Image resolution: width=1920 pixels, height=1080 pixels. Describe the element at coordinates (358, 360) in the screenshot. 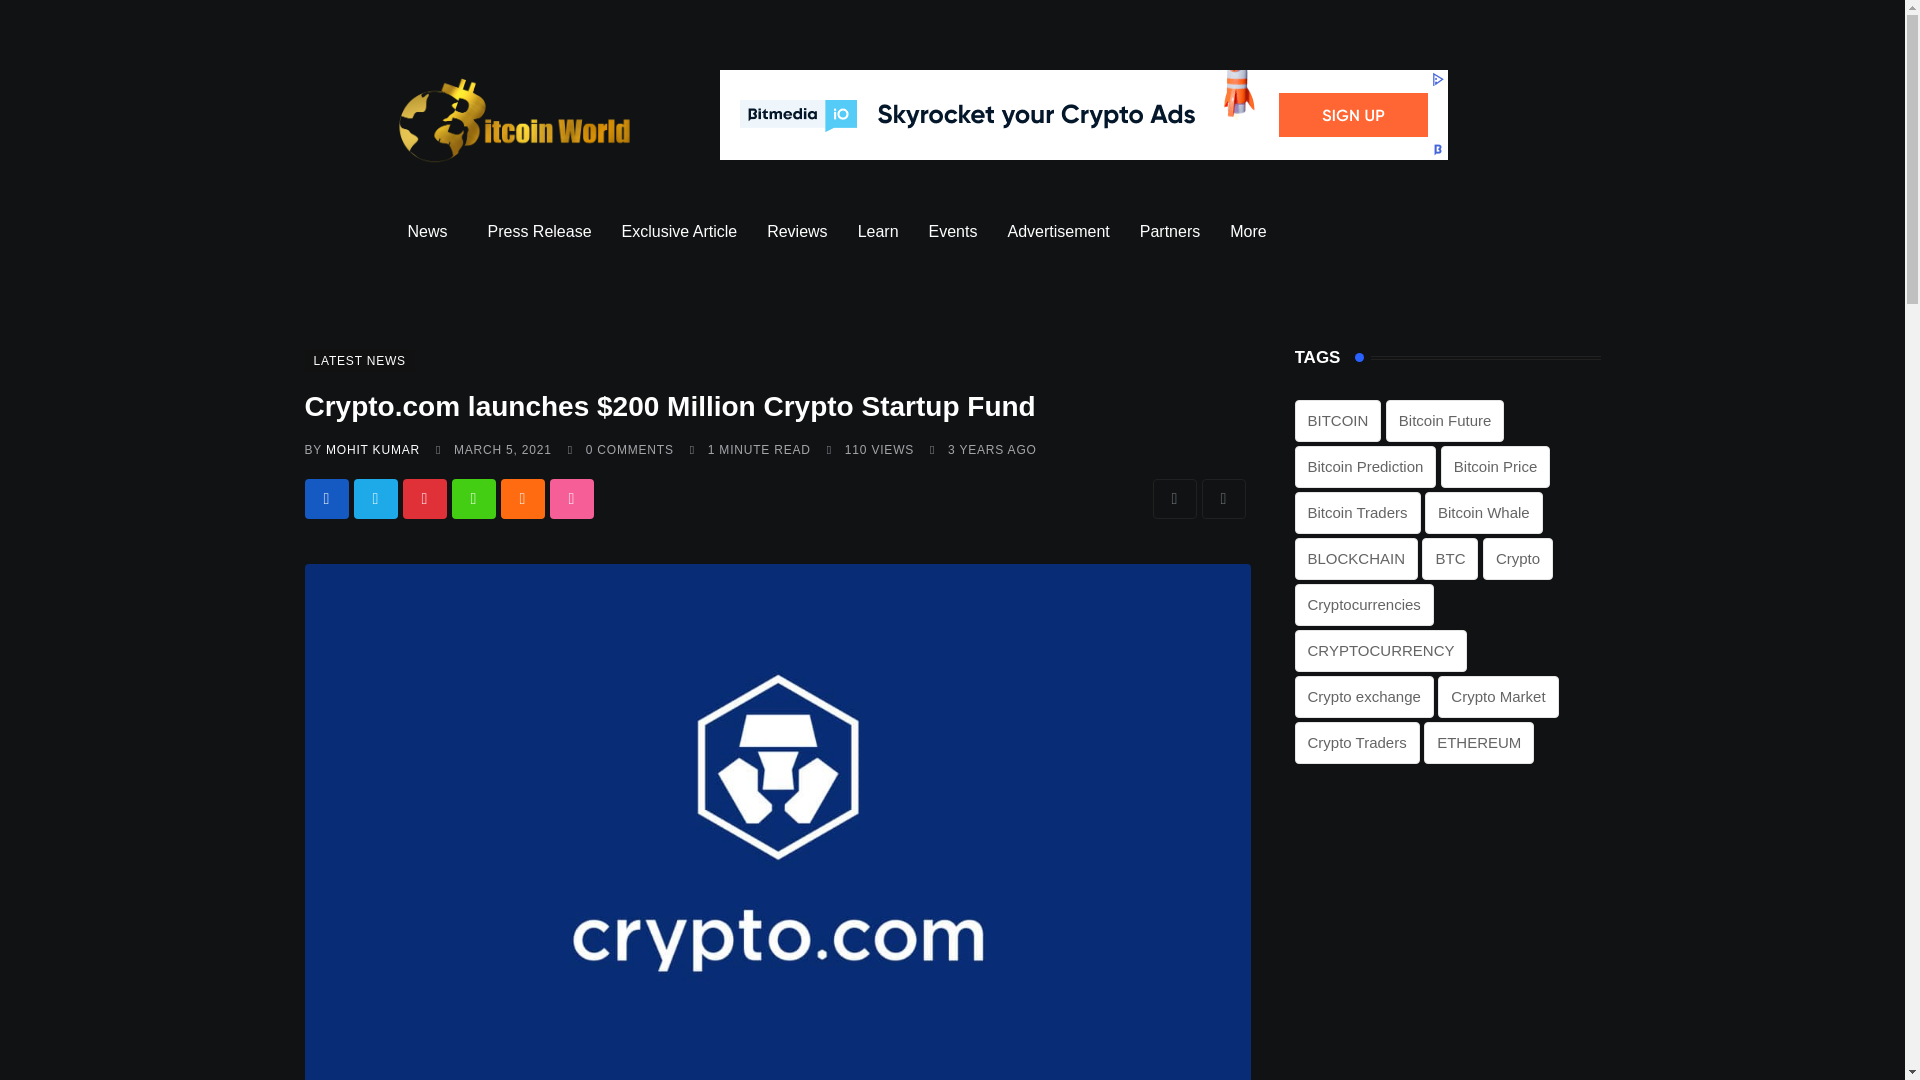

I see `LATEST NEWS` at that location.